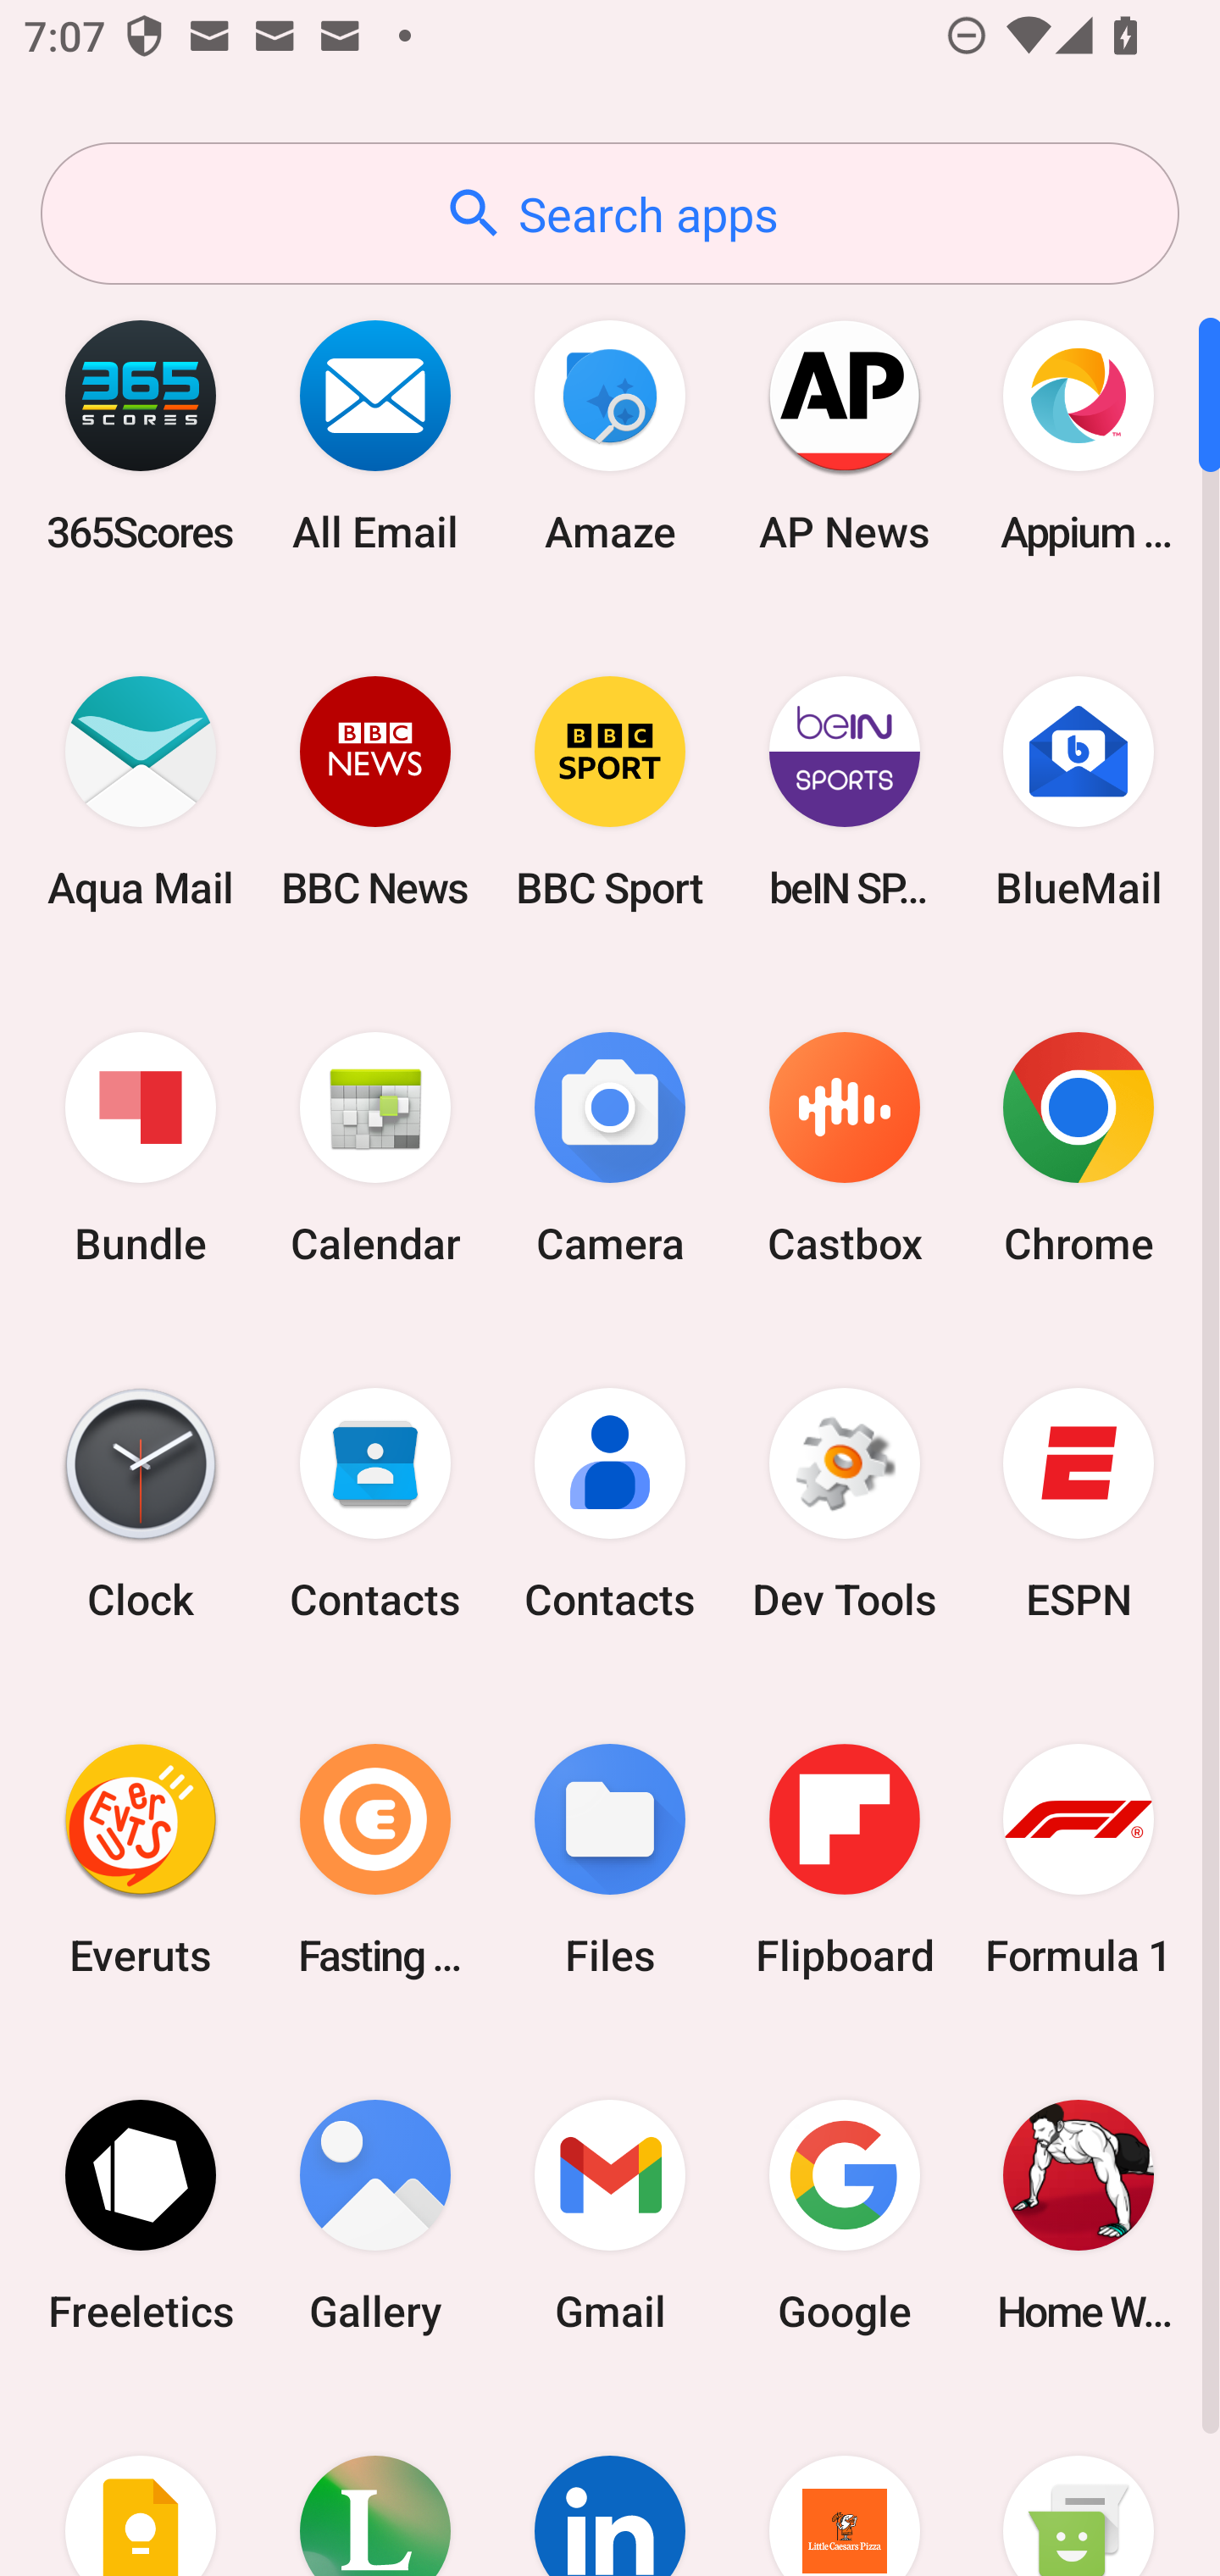 The image size is (1220, 2576). I want to click on Gallery, so click(375, 2215).